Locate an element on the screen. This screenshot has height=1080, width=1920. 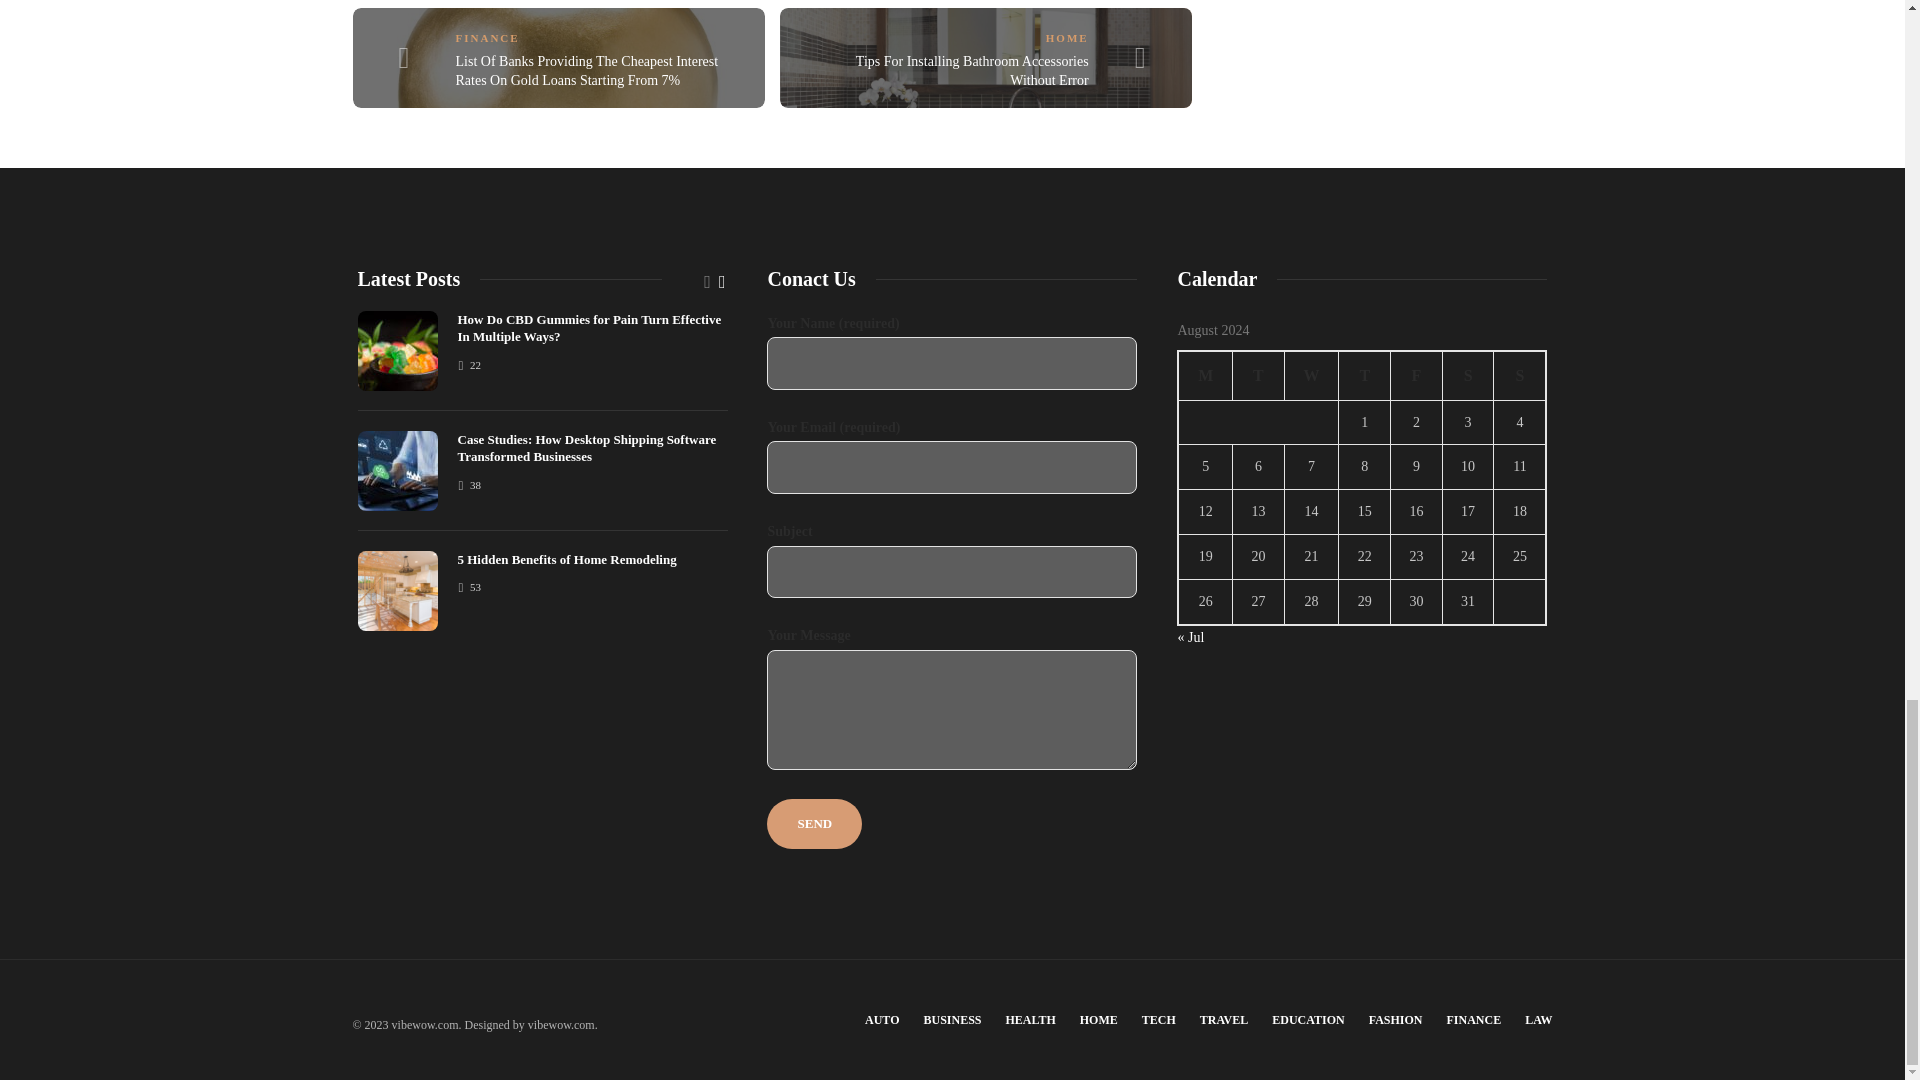
Wednesday is located at coordinates (1311, 375).